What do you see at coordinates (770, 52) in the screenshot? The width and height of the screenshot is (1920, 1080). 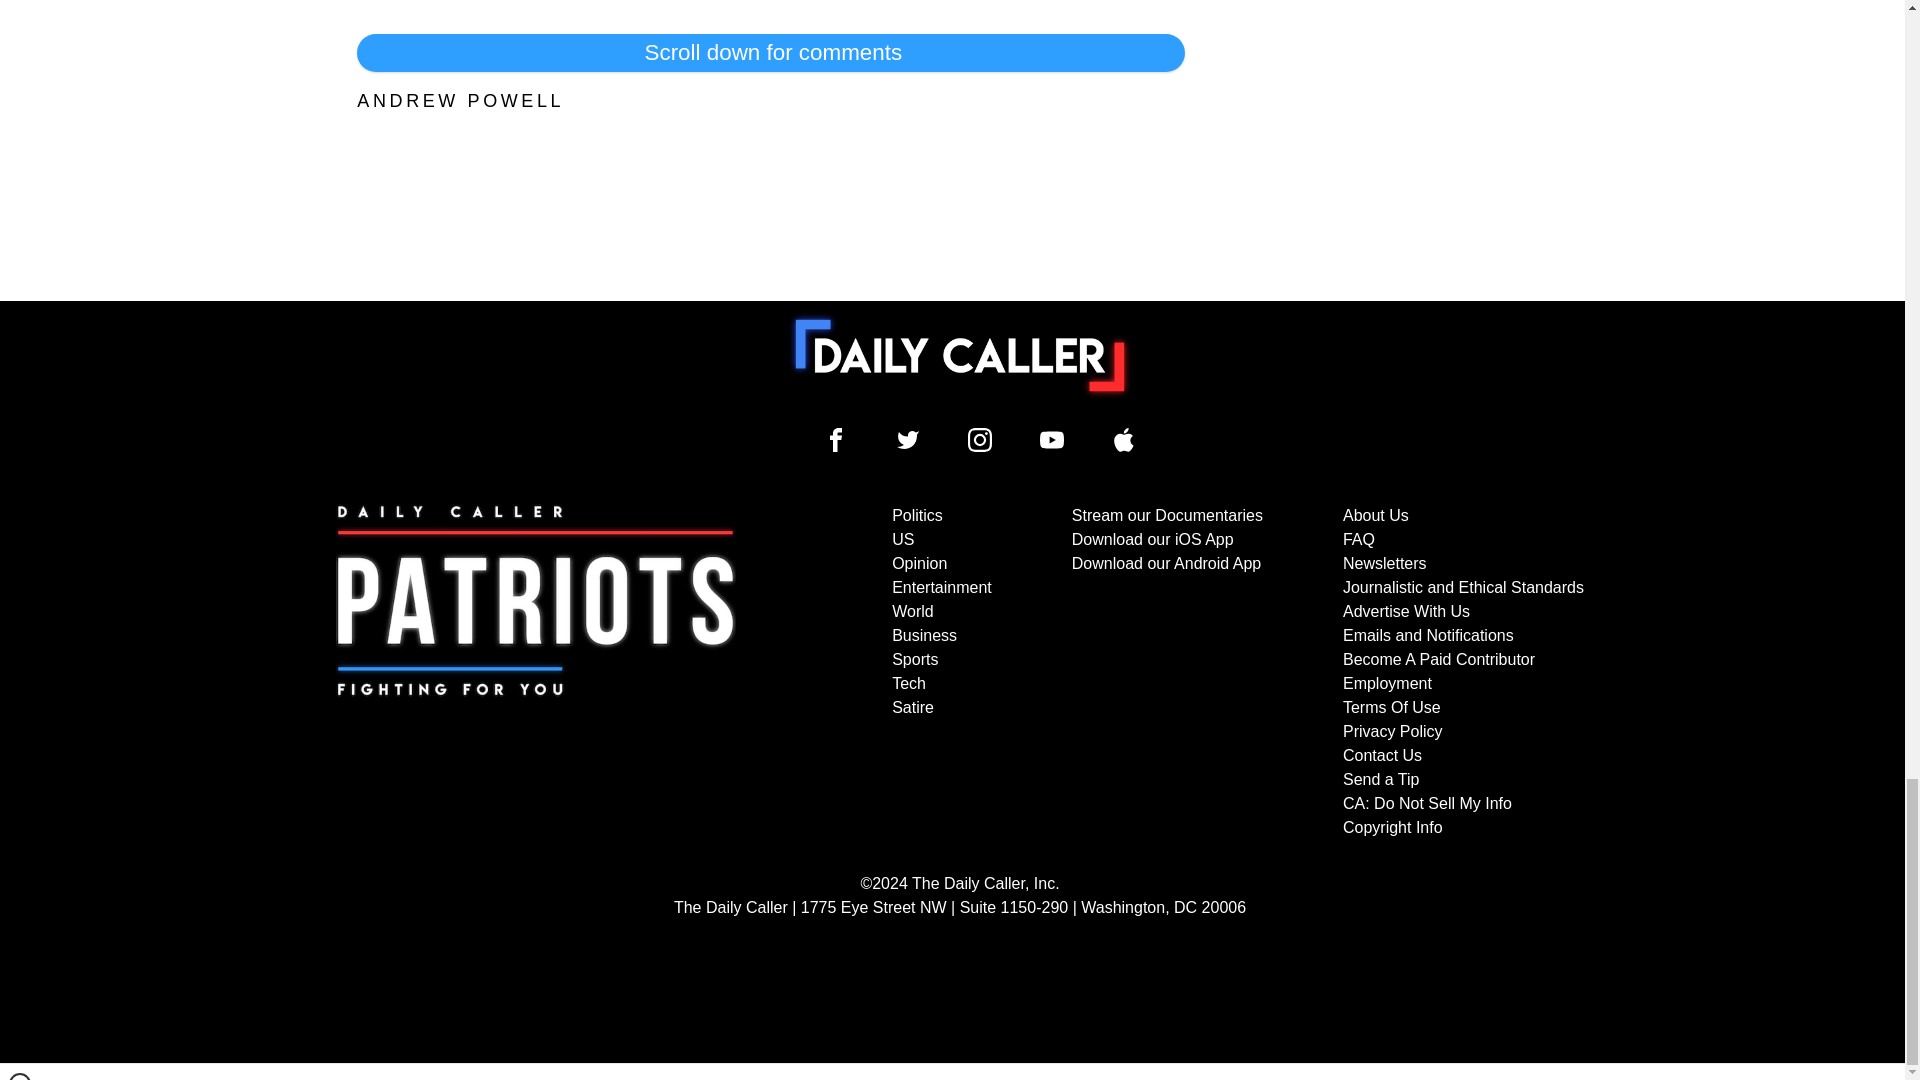 I see `Scroll down for comments` at bounding box center [770, 52].